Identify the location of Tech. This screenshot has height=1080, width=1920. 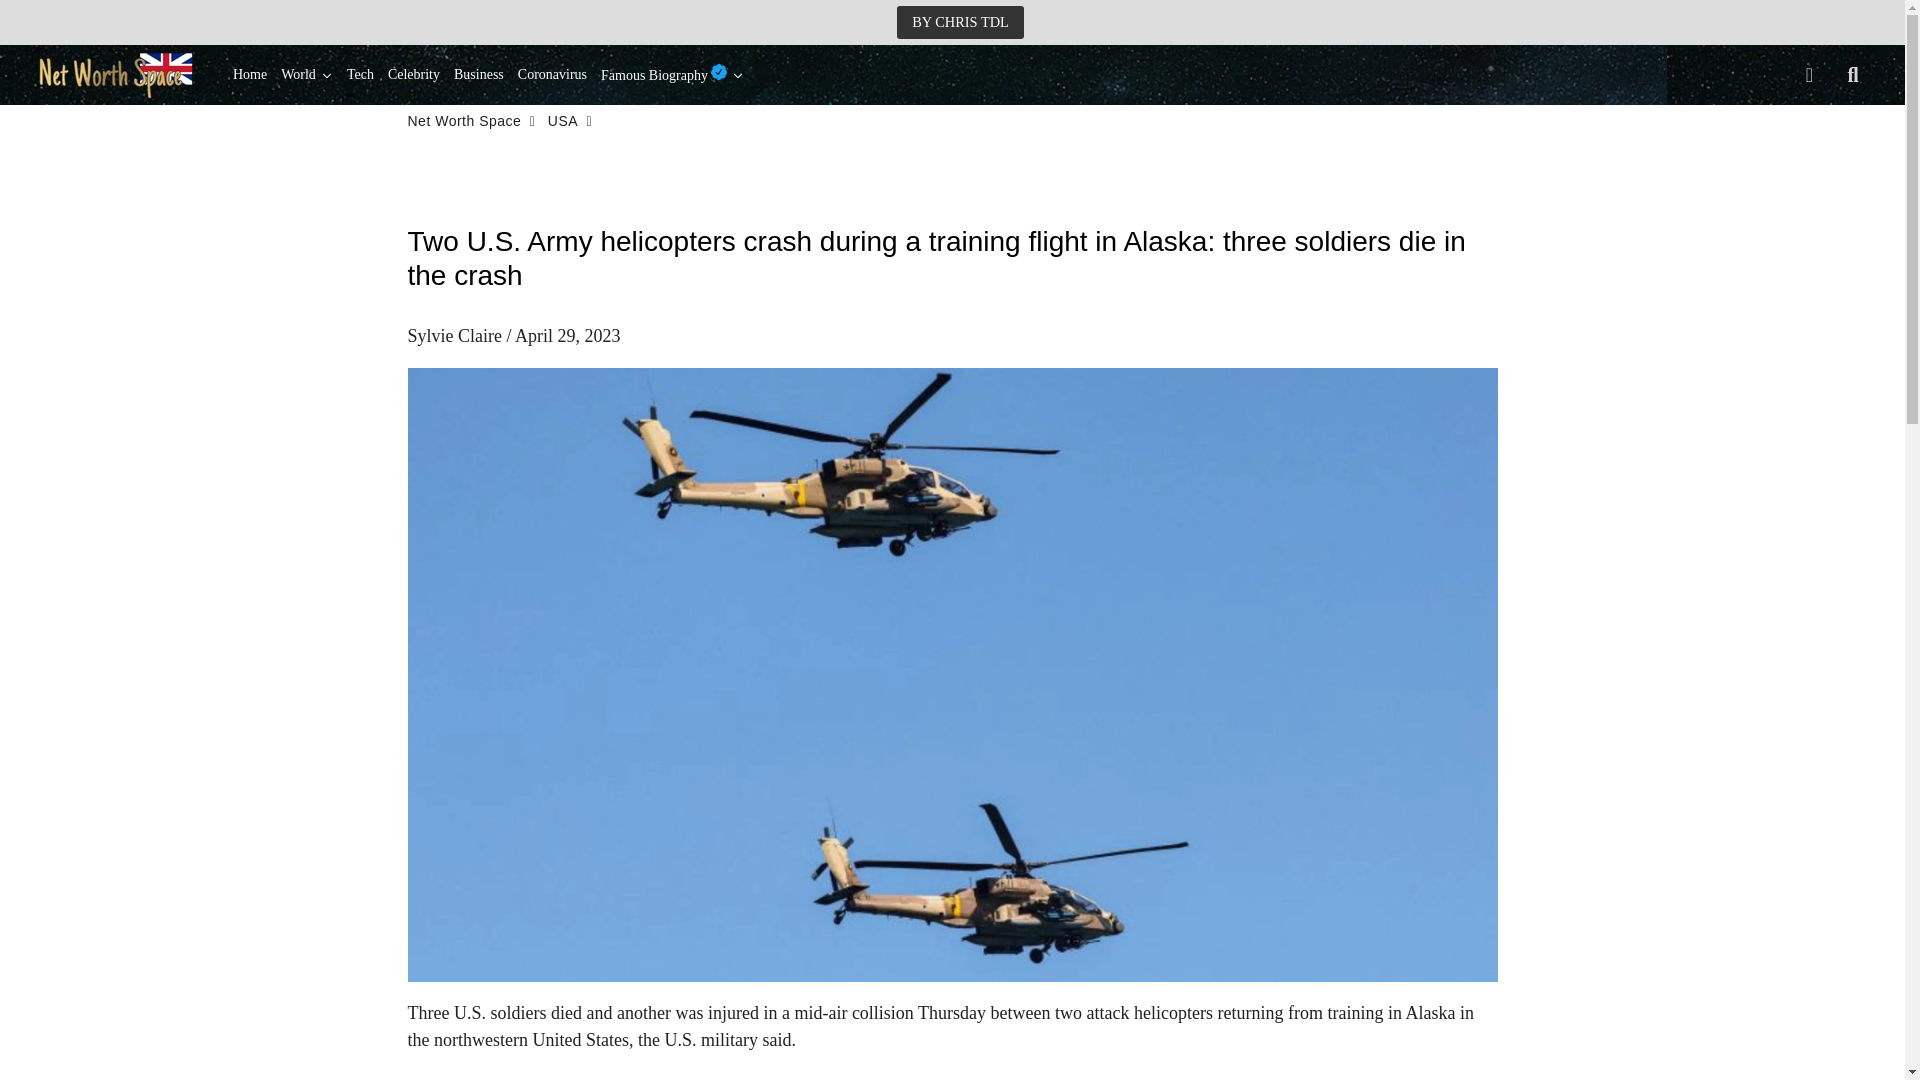
(360, 74).